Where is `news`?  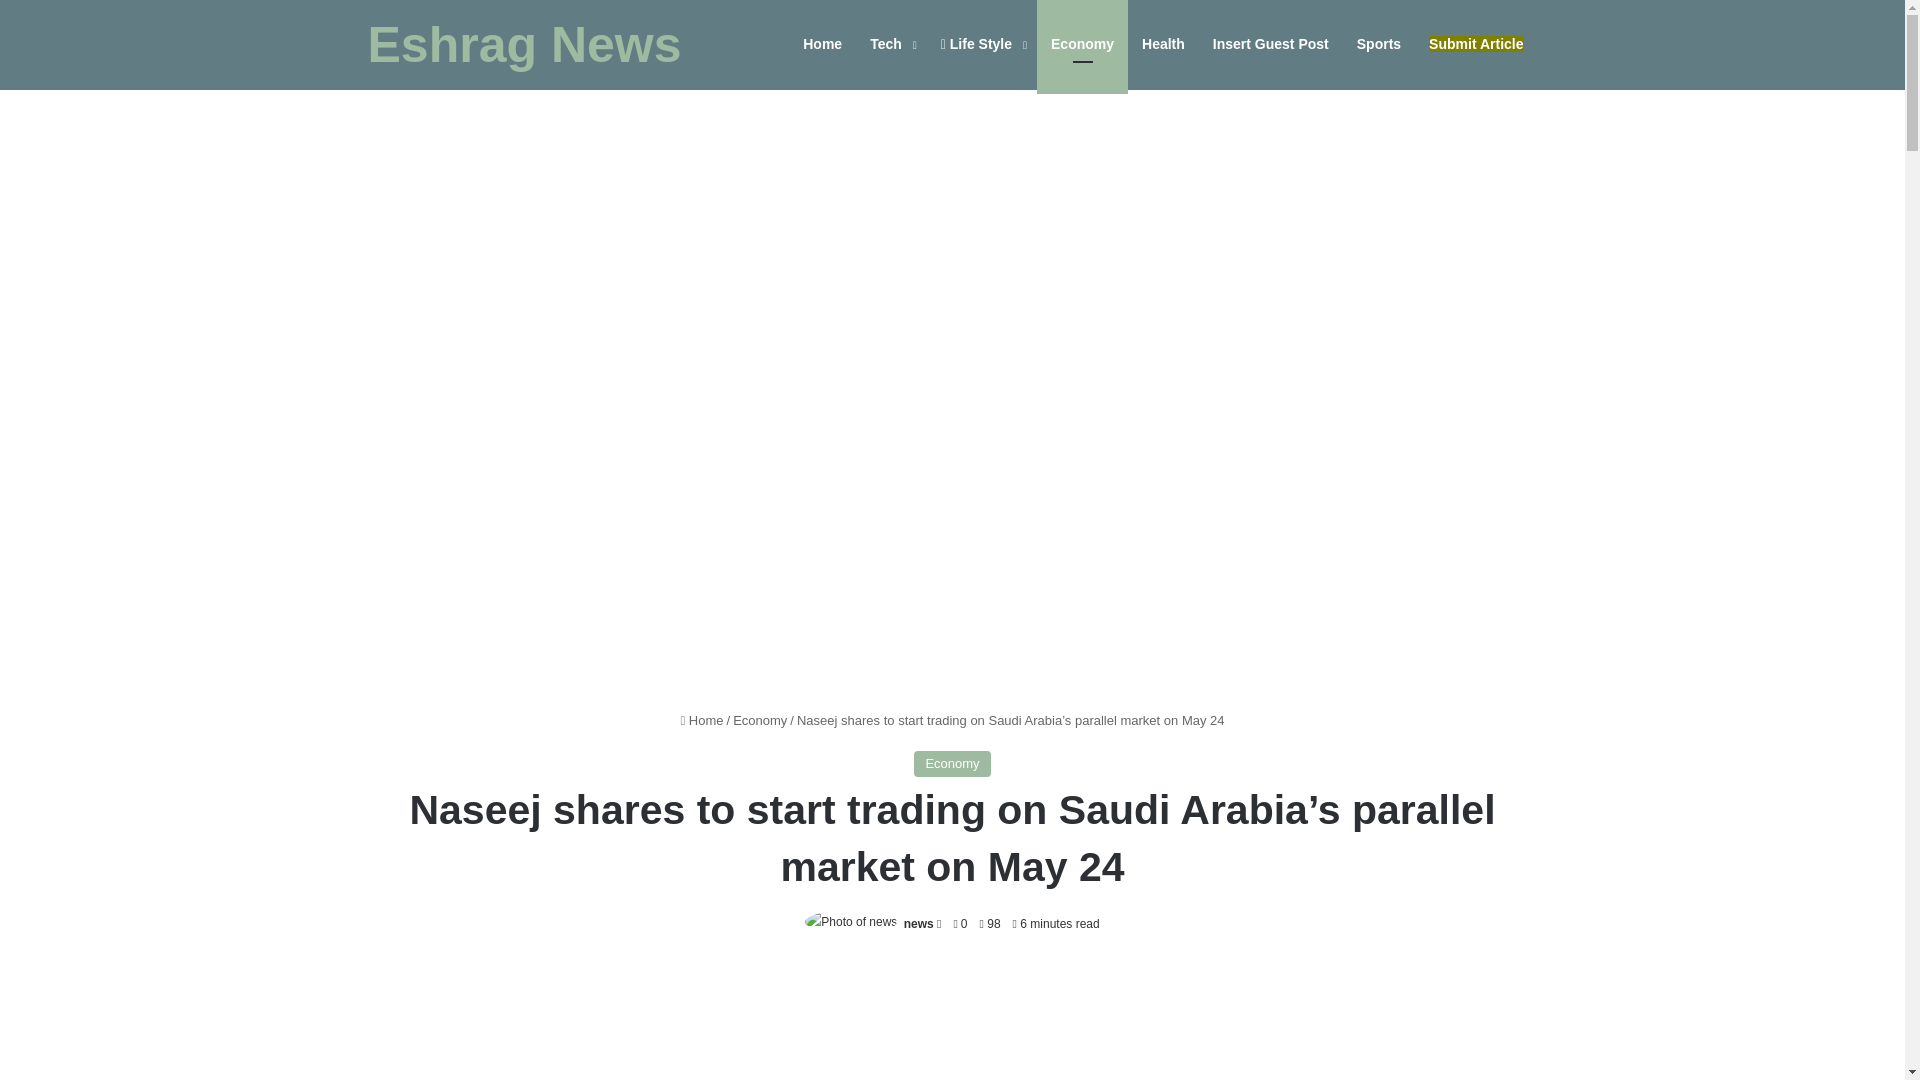
news is located at coordinates (918, 923).